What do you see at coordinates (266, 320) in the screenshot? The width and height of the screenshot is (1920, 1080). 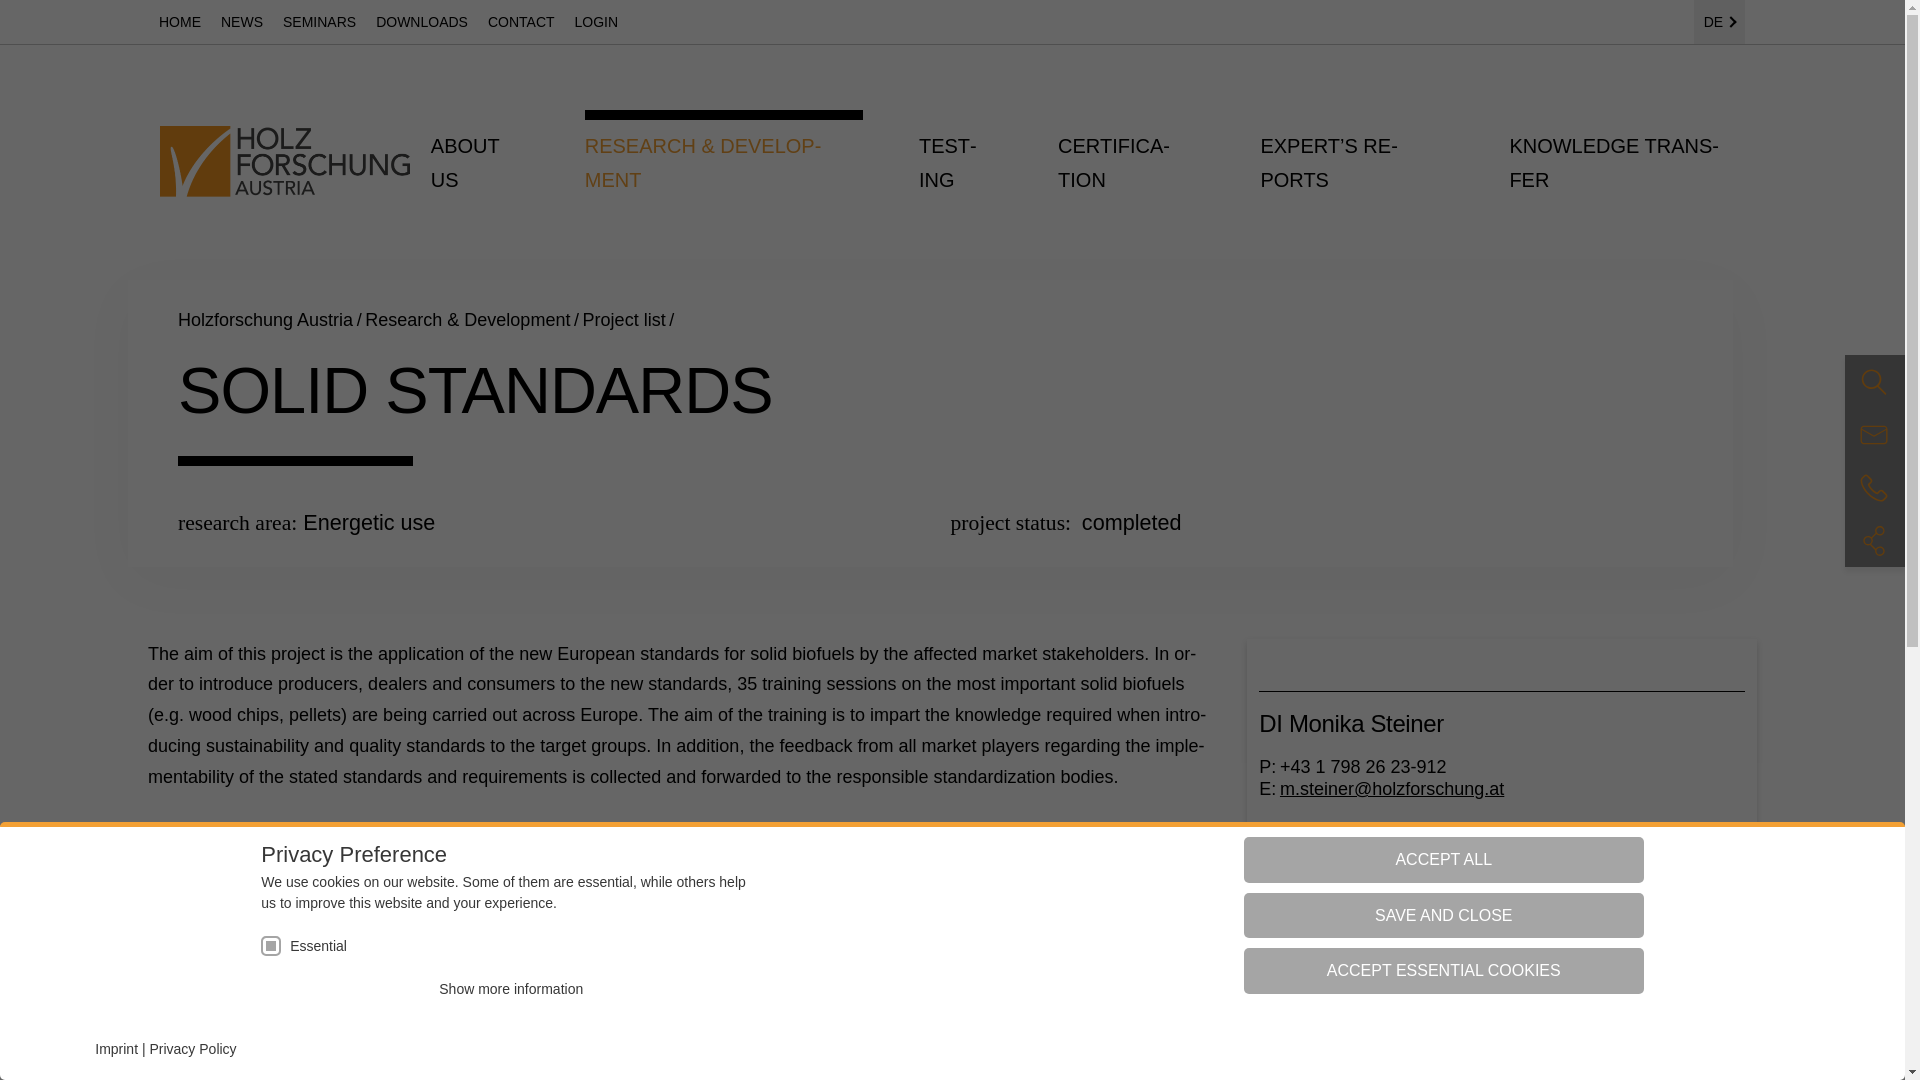 I see `Homepage` at bounding box center [266, 320].